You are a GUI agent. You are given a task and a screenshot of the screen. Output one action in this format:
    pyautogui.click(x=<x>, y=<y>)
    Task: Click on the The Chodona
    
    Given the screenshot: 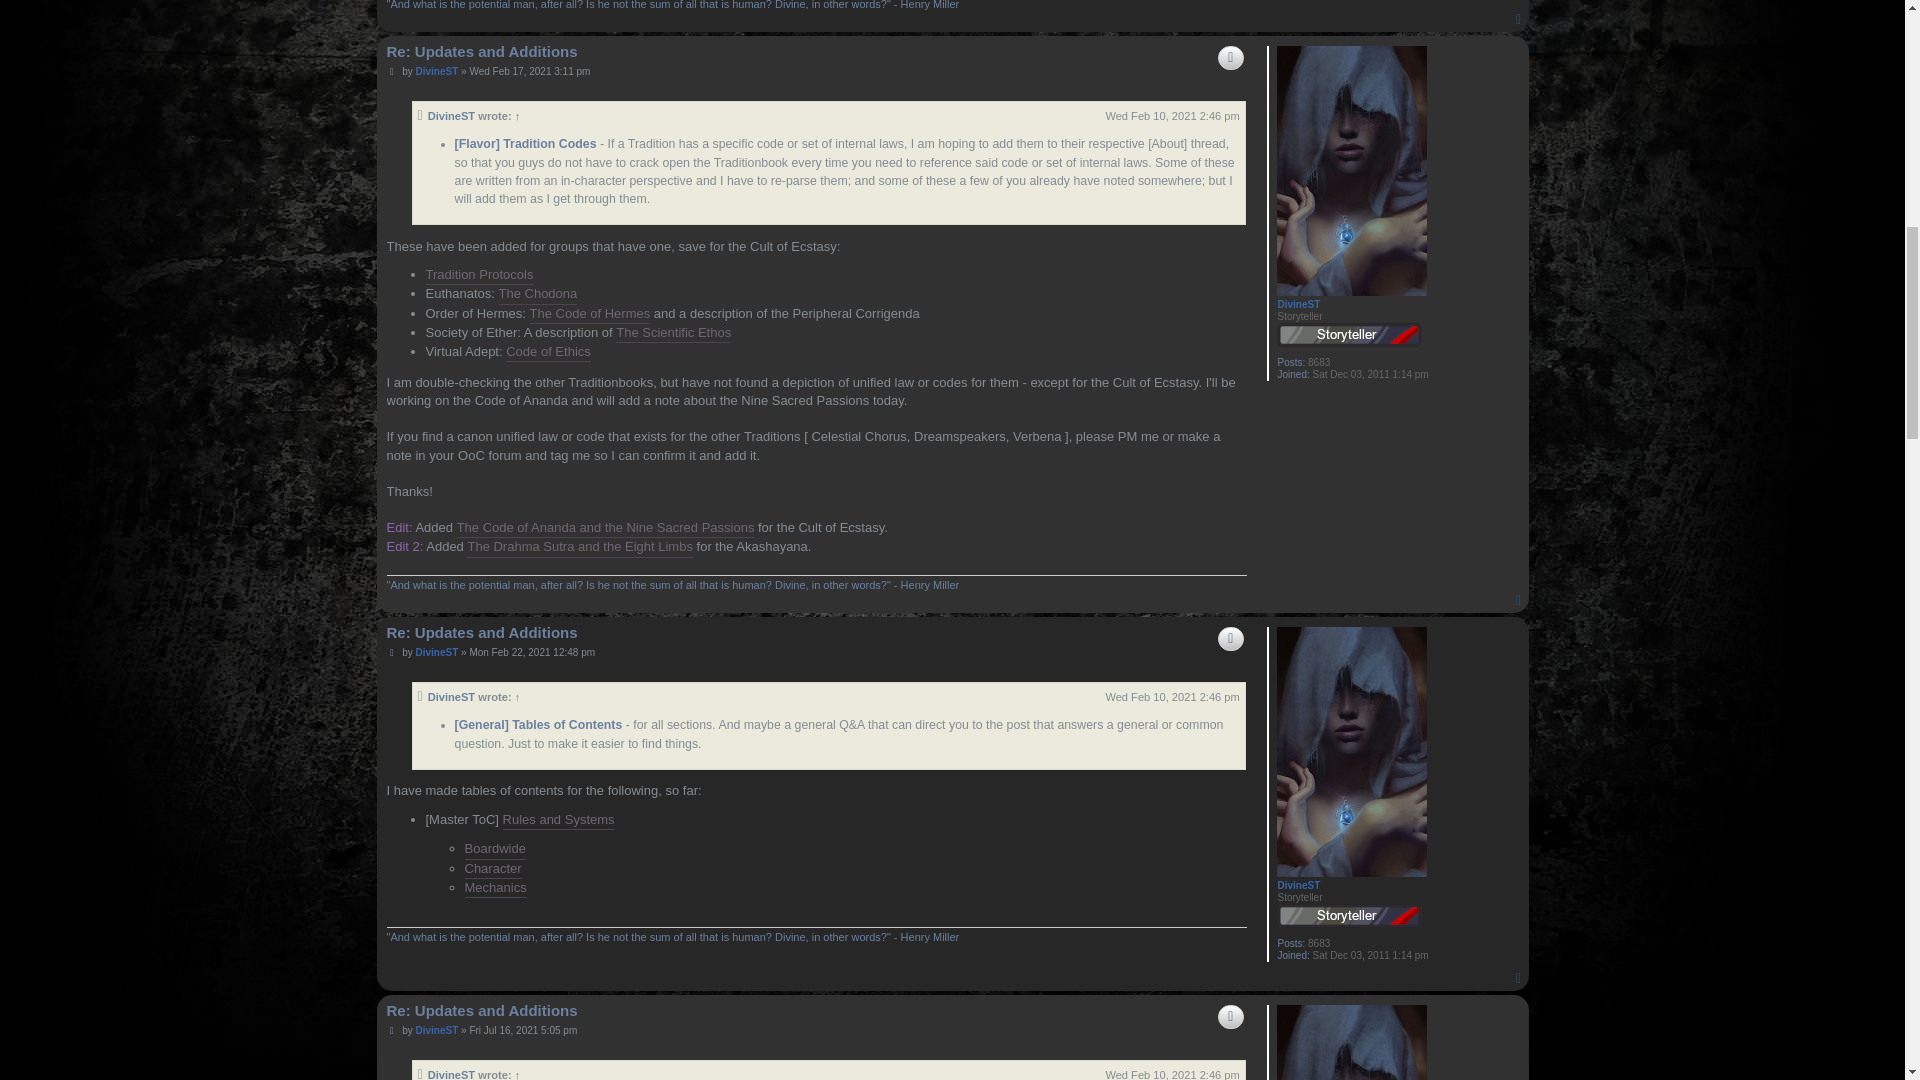 What is the action you would take?
    pyautogui.click(x=537, y=294)
    